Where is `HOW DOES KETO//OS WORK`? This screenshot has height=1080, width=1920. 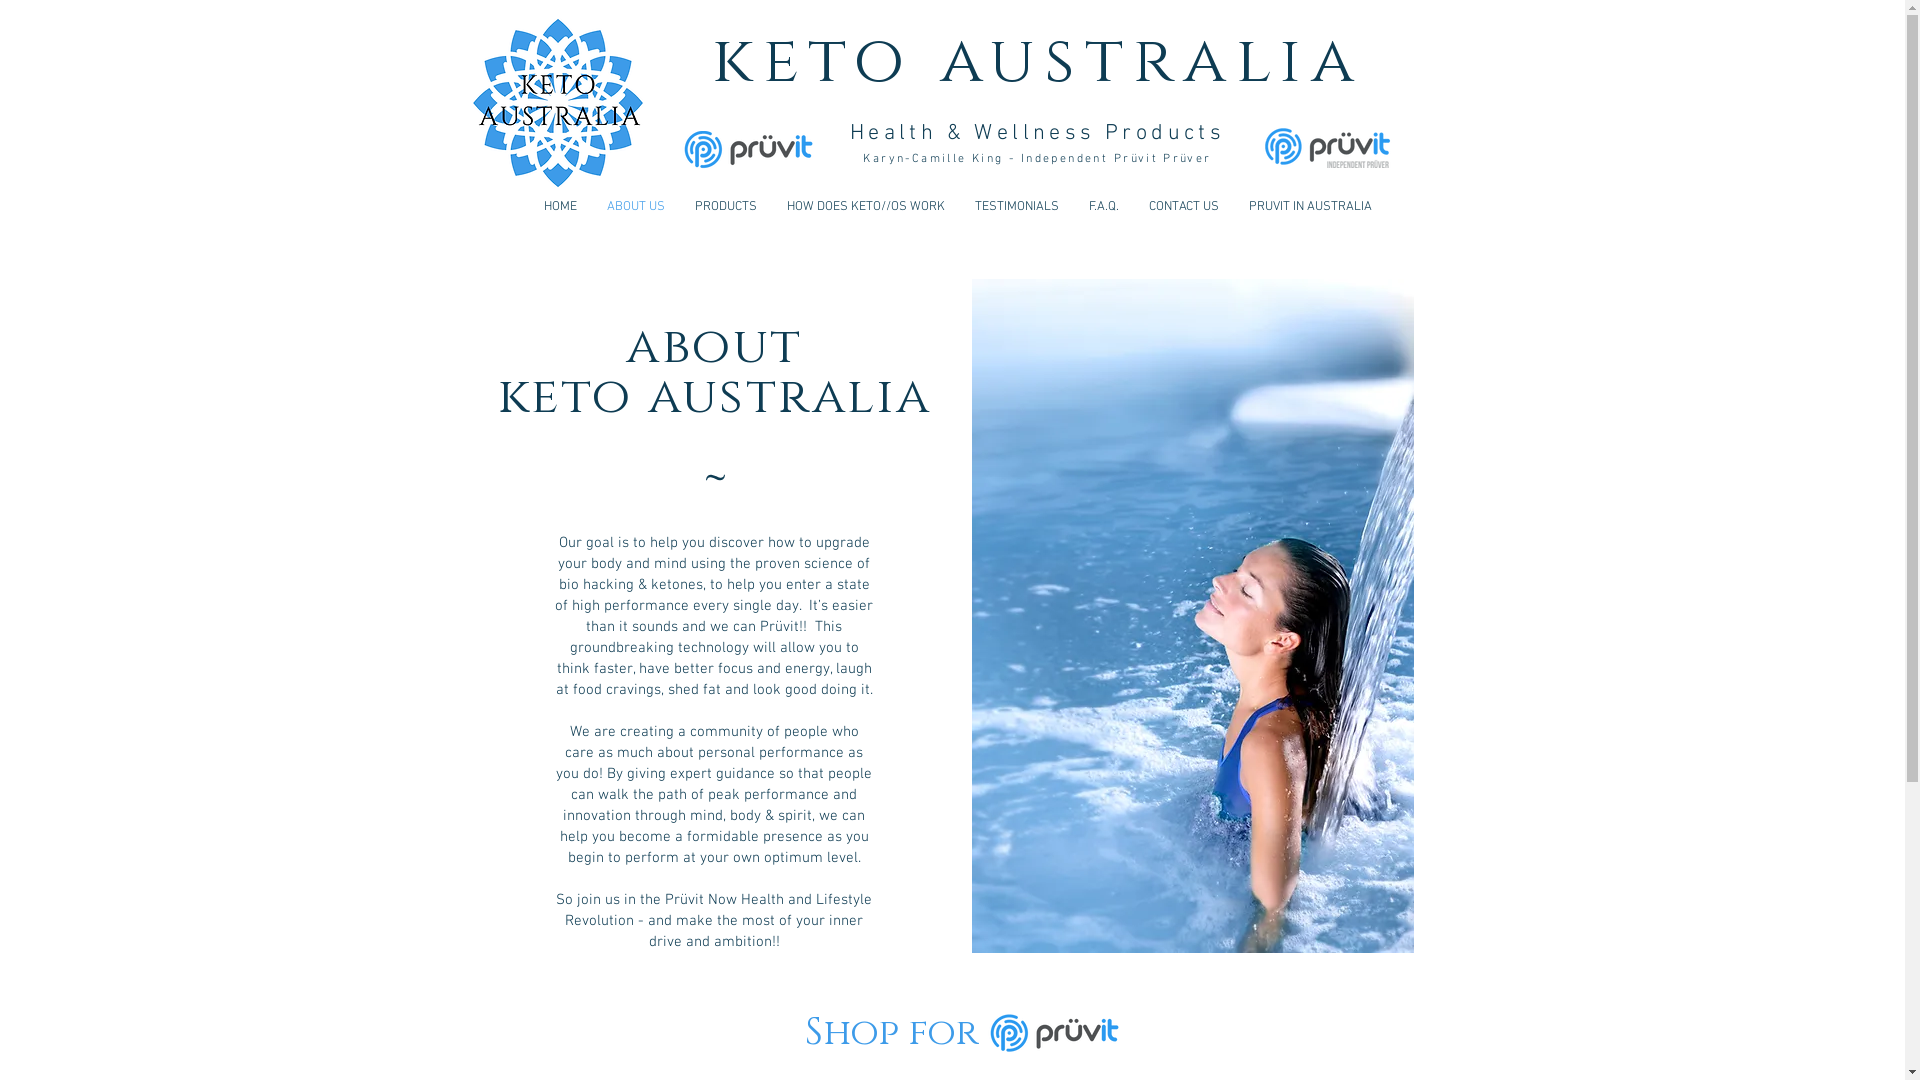
HOW DOES KETO//OS WORK is located at coordinates (866, 208).